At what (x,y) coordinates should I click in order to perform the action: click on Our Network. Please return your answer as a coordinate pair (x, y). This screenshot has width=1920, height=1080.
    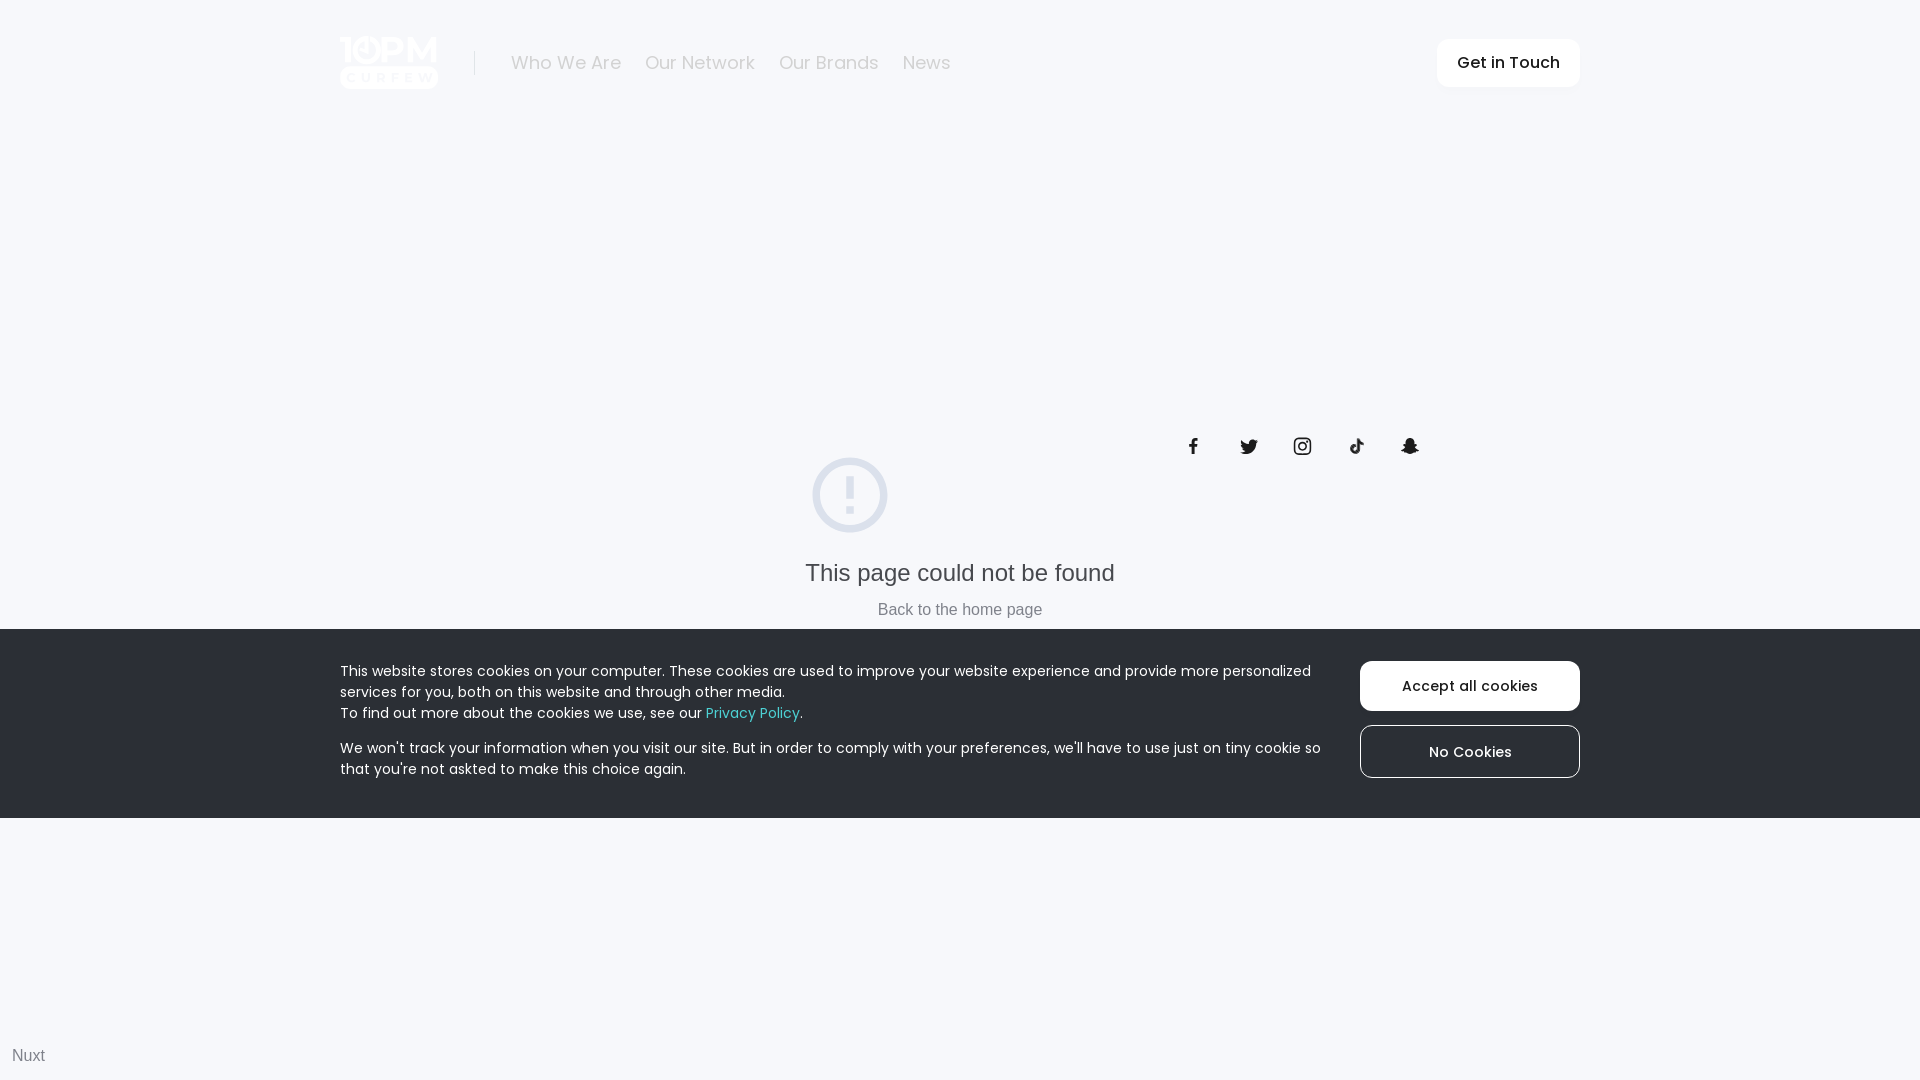
    Looking at the image, I should click on (700, 63).